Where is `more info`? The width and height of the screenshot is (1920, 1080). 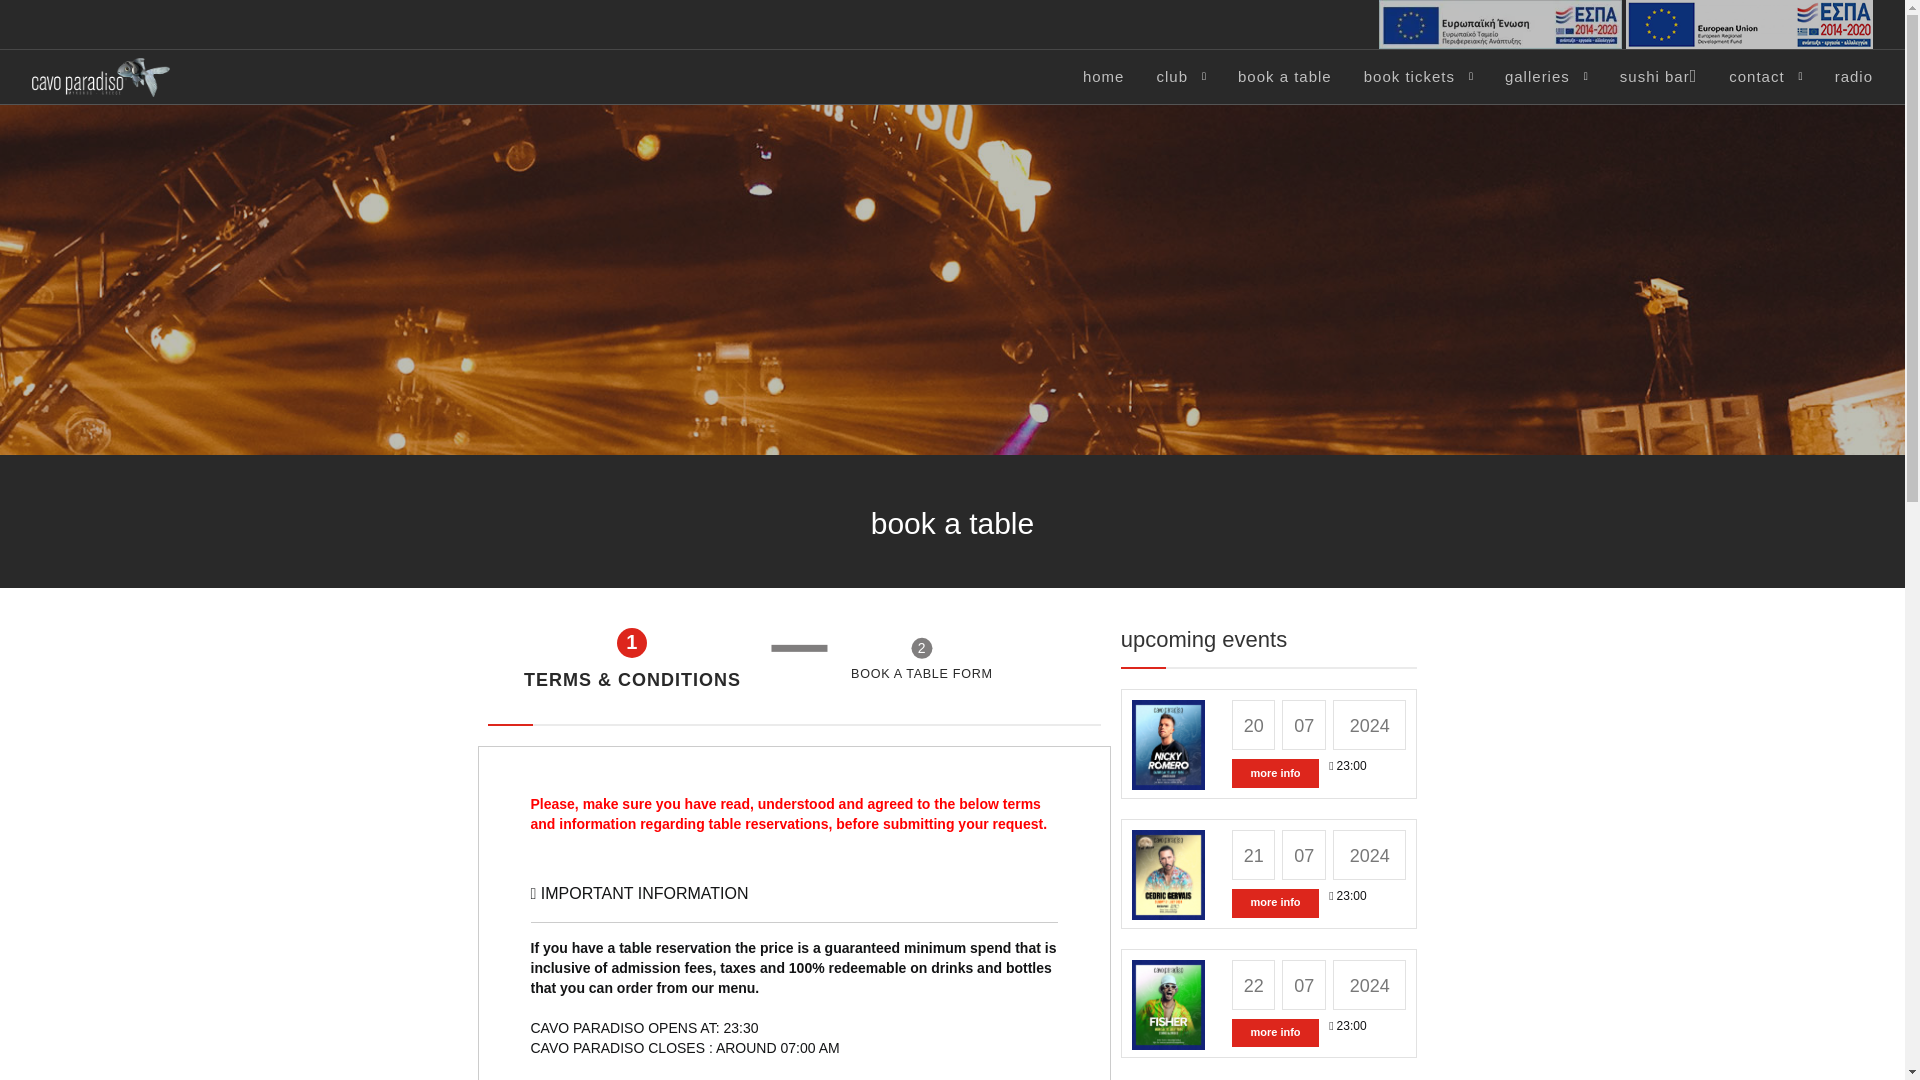 more info is located at coordinates (1276, 1033).